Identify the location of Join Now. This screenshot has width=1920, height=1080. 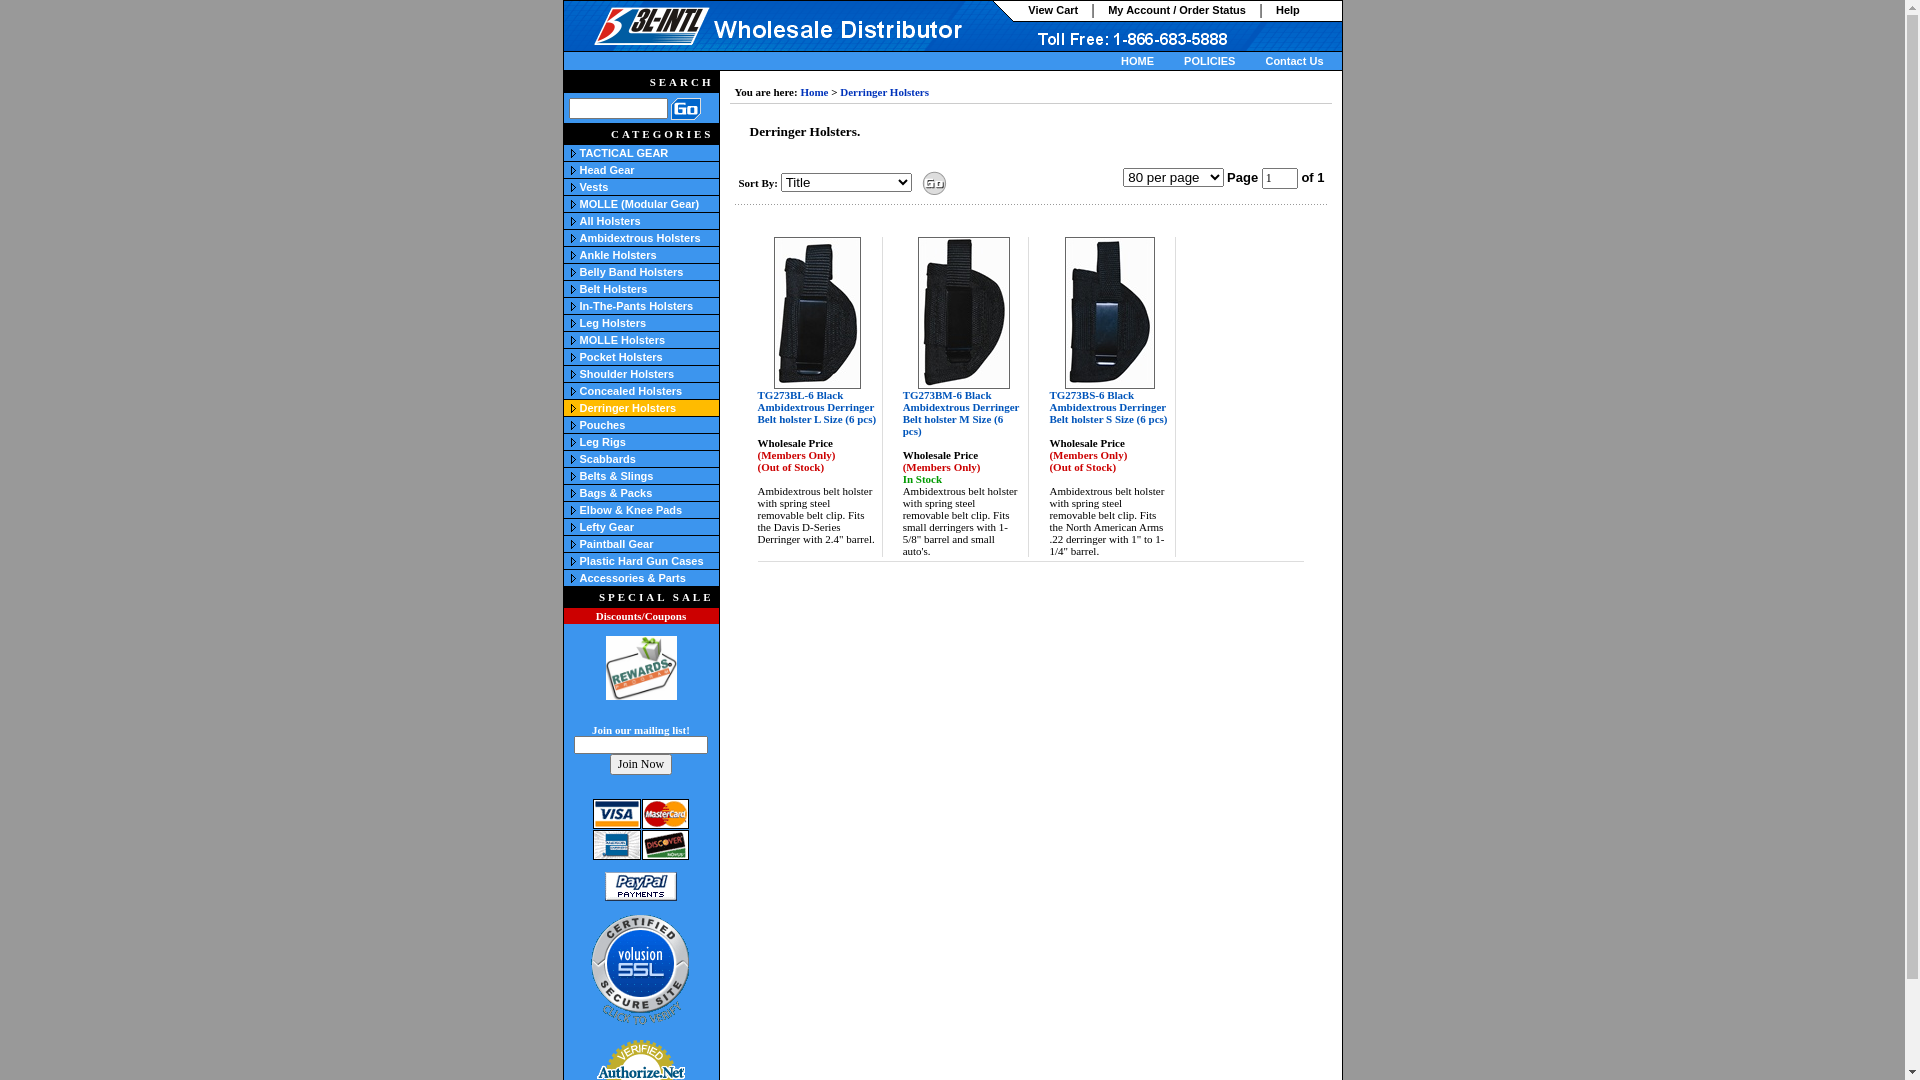
(641, 764).